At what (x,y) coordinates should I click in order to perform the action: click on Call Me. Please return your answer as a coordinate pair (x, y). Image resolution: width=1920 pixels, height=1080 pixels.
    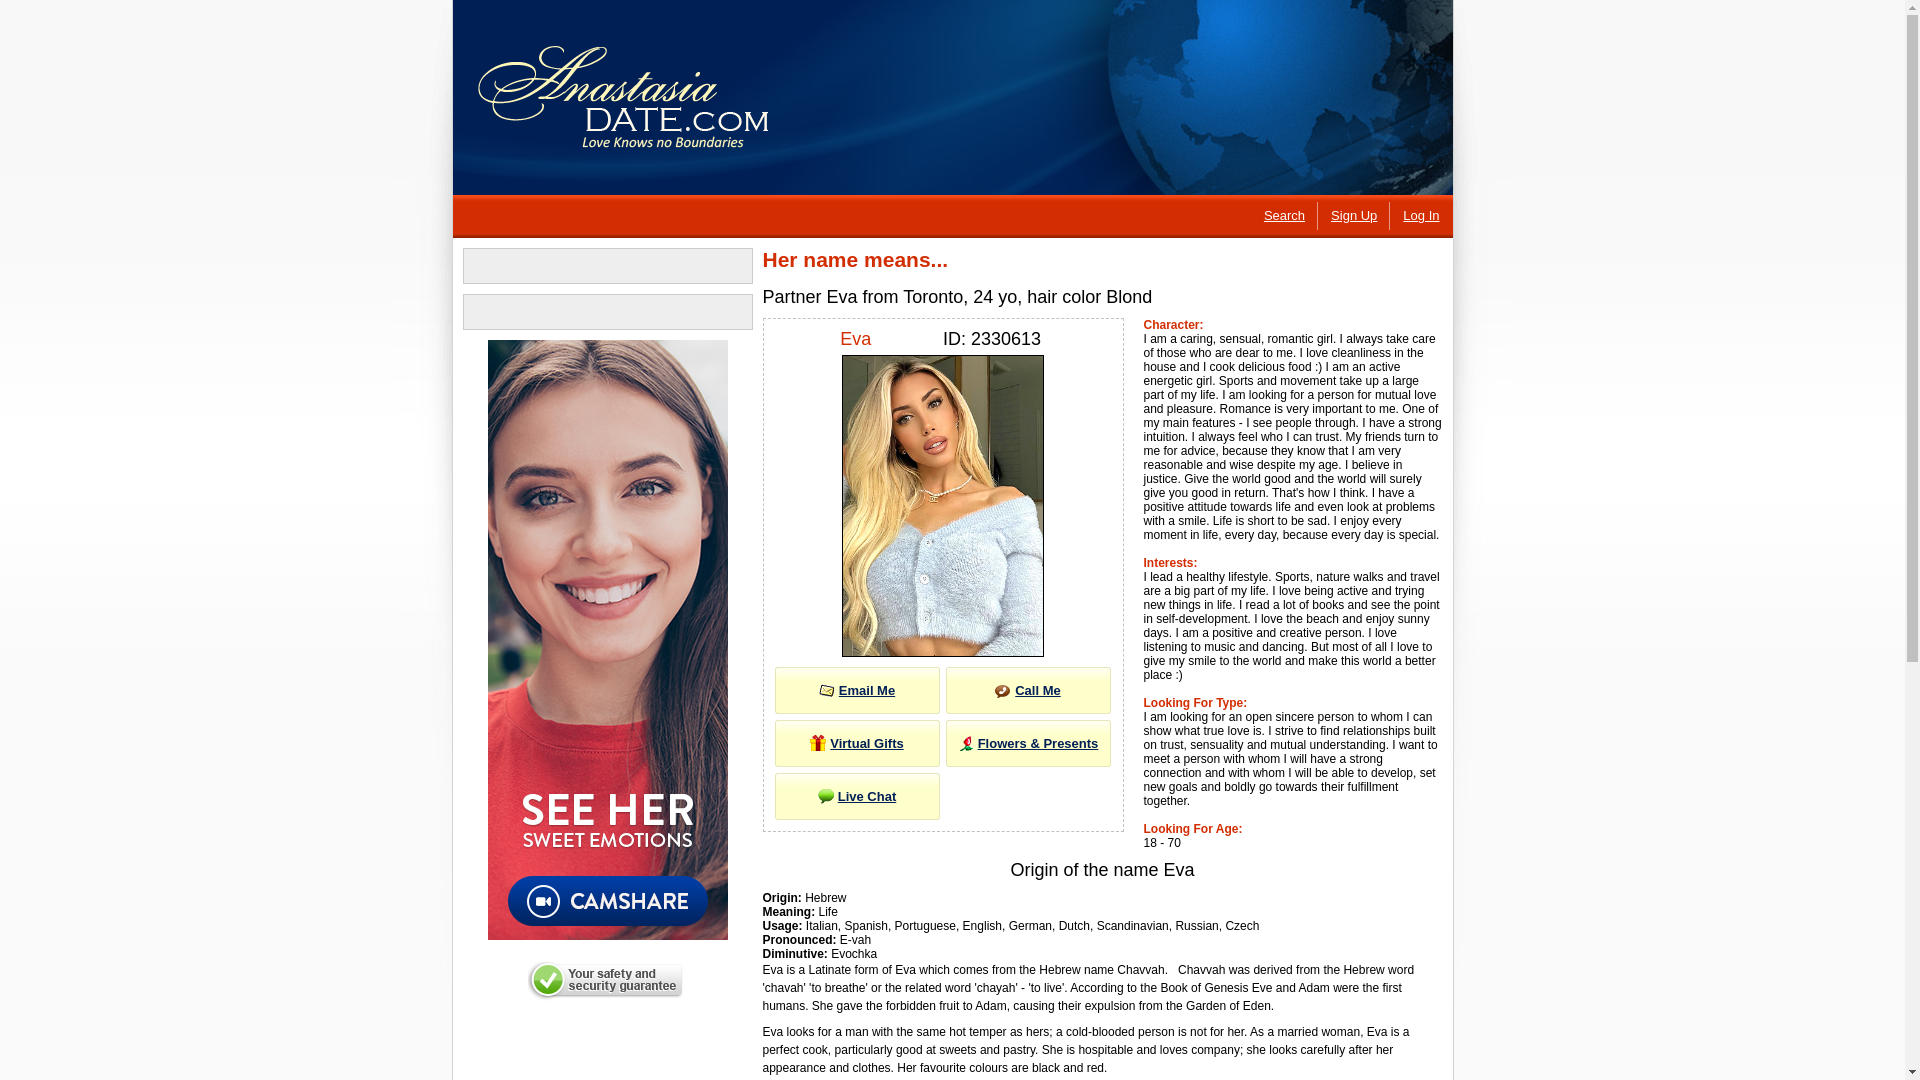
    Looking at the image, I should click on (1028, 690).